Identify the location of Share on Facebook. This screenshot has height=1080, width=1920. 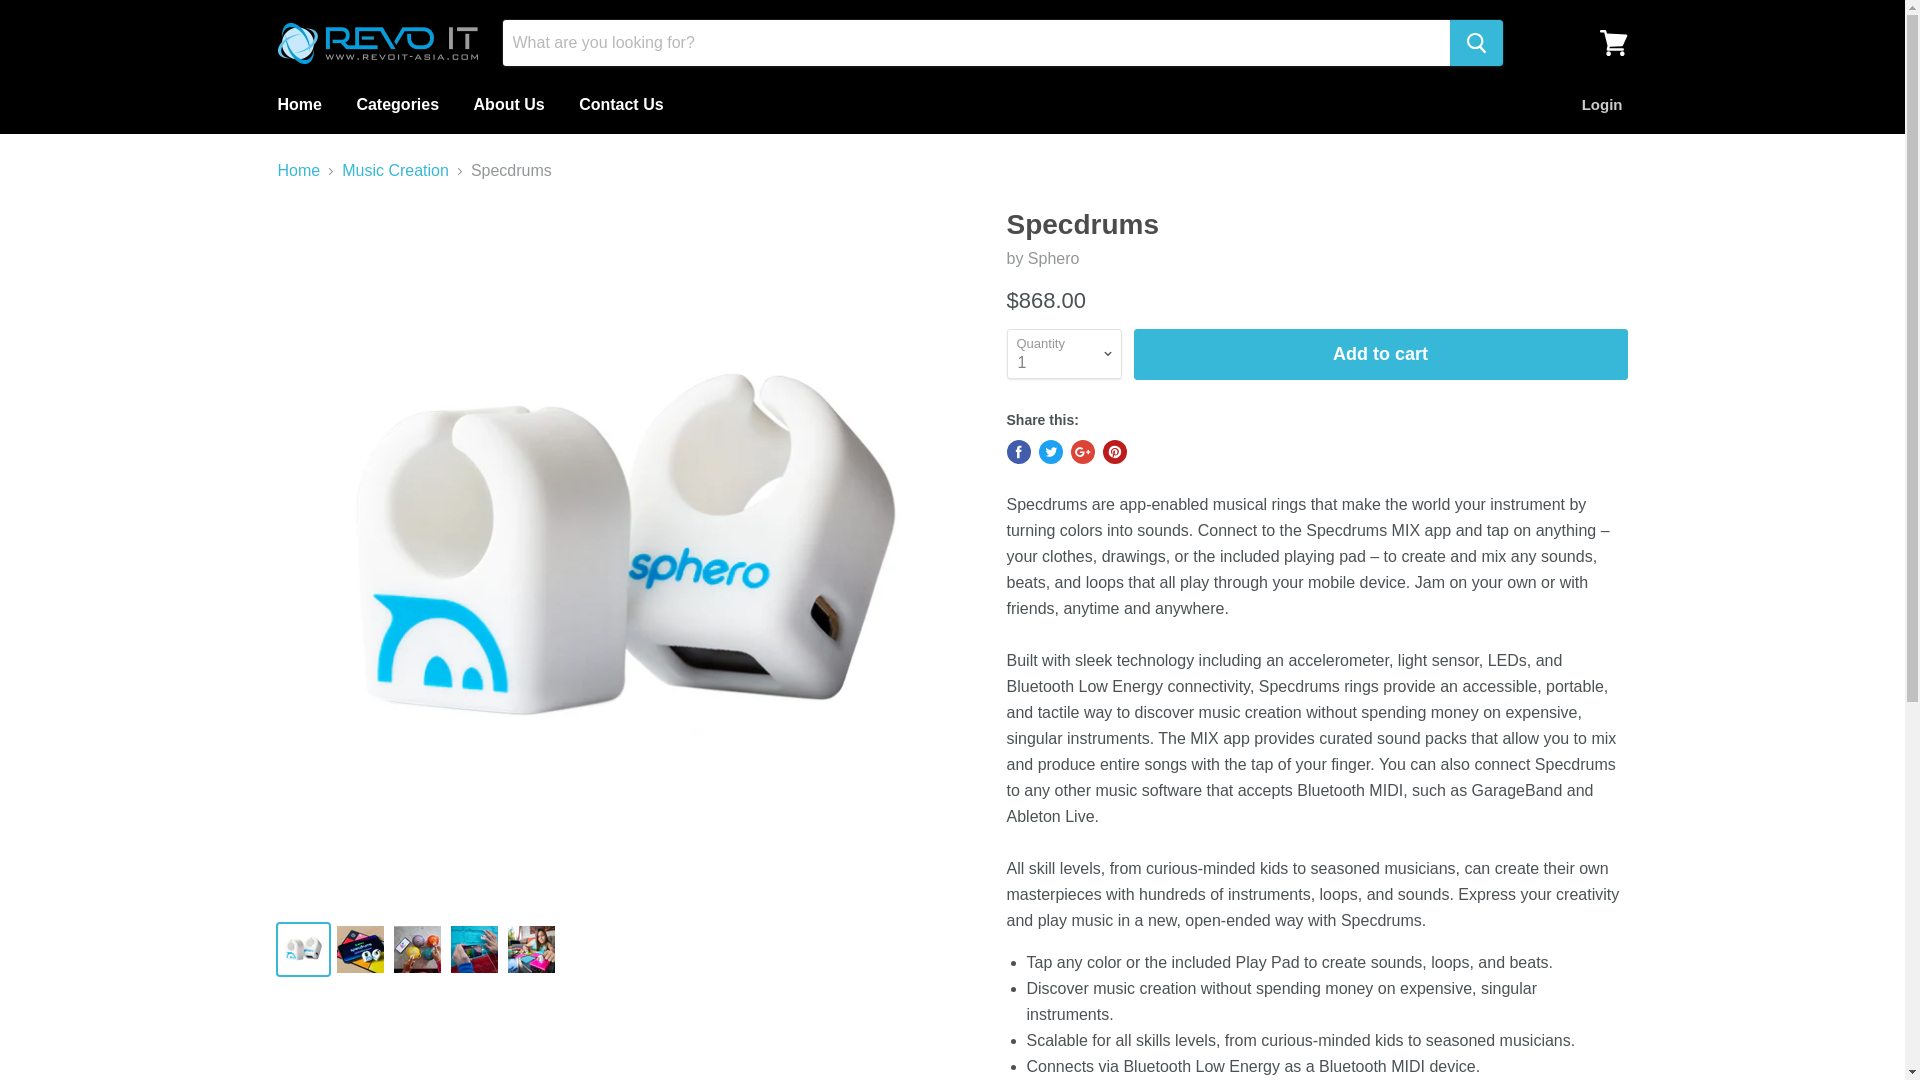
(1018, 452).